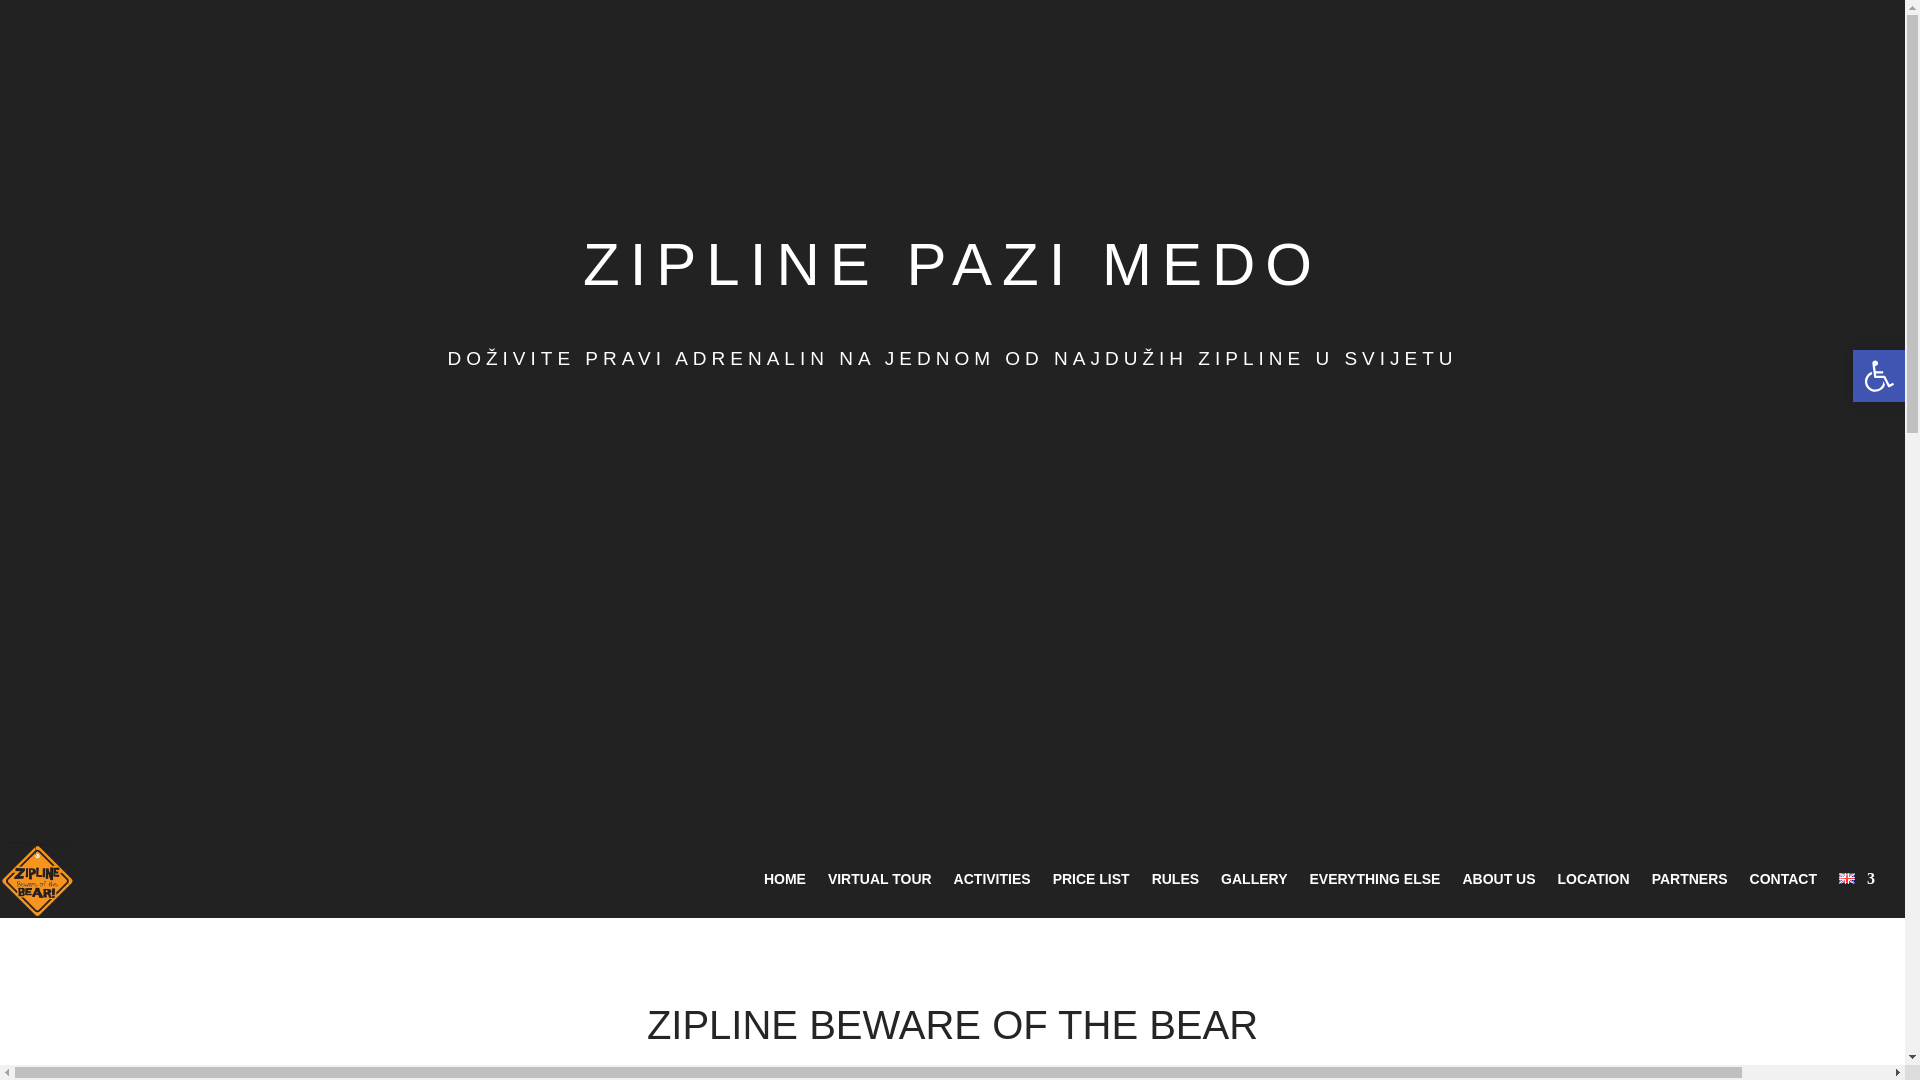 The image size is (1920, 1080). What do you see at coordinates (1878, 375) in the screenshot?
I see `EVERYTHING ELSE` at bounding box center [1878, 375].